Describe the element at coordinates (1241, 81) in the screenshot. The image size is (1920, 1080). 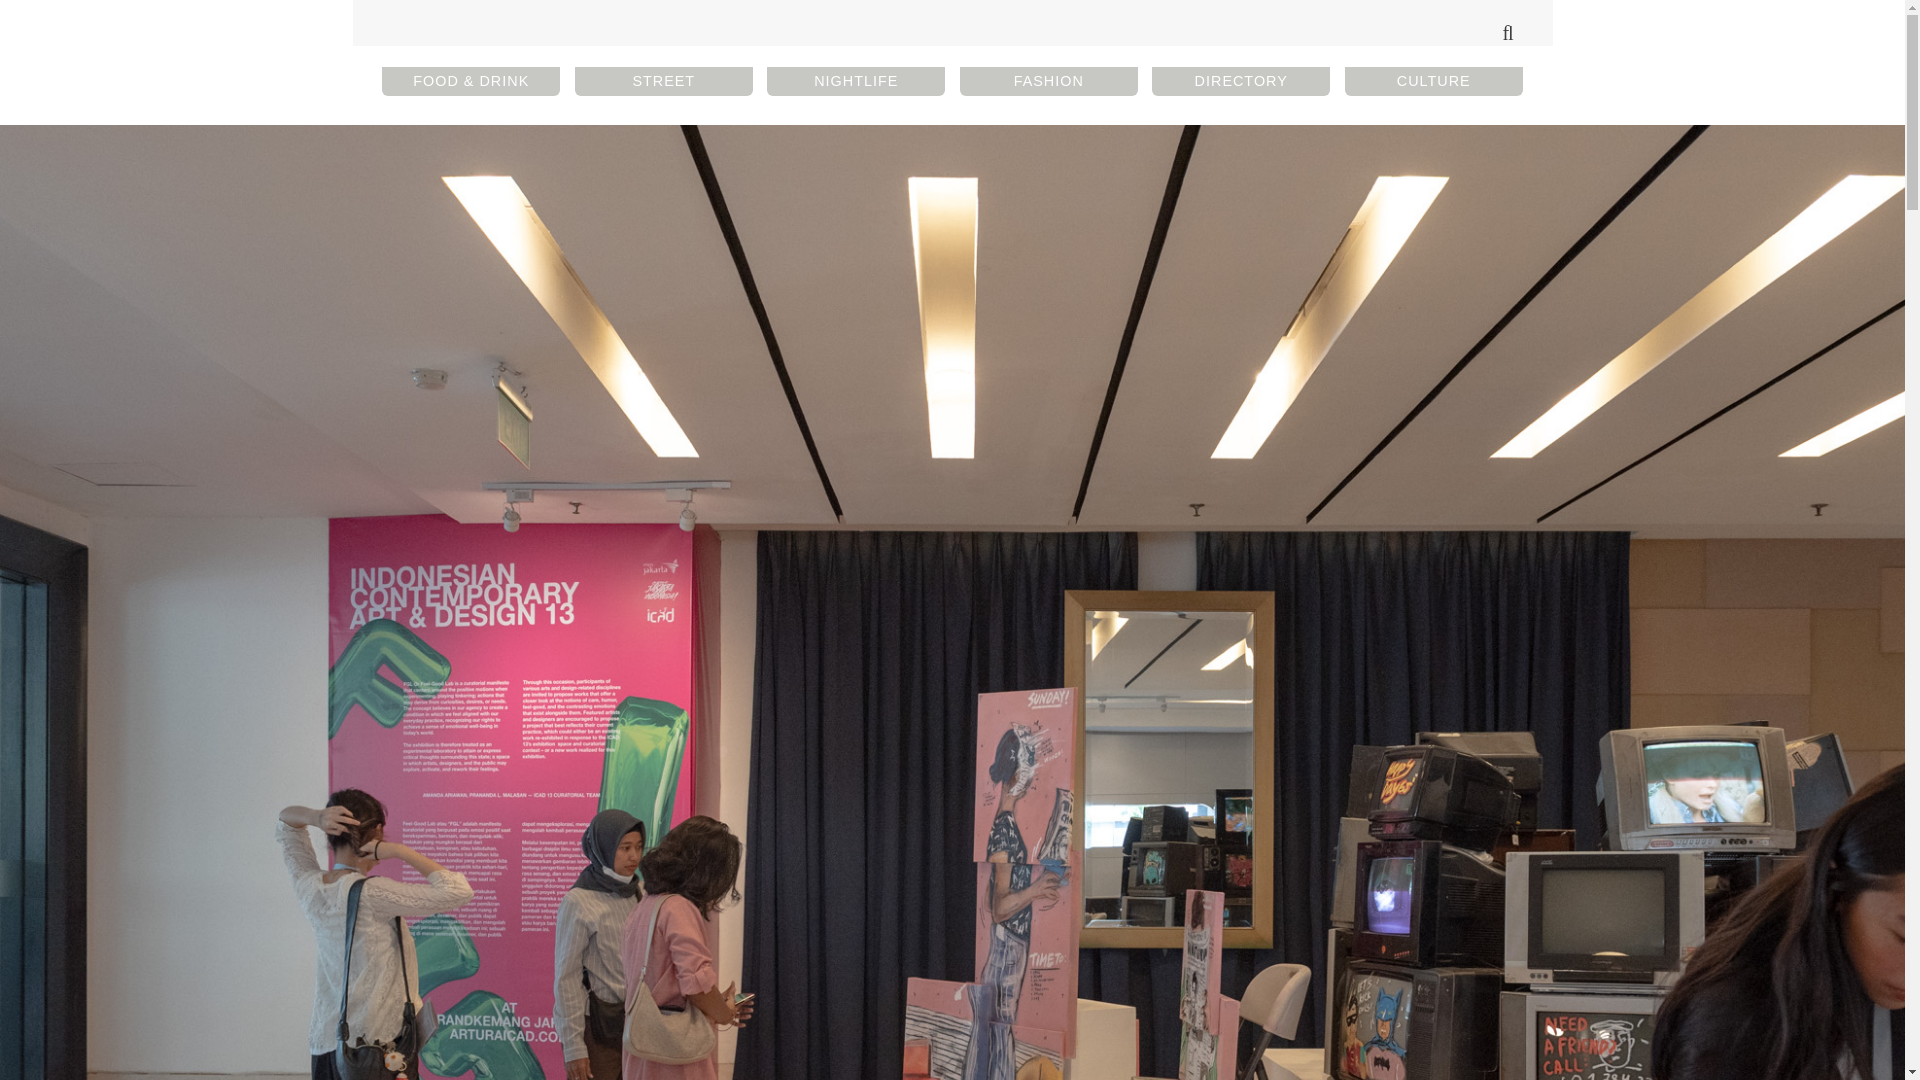
I see `DIRECTORY` at that location.